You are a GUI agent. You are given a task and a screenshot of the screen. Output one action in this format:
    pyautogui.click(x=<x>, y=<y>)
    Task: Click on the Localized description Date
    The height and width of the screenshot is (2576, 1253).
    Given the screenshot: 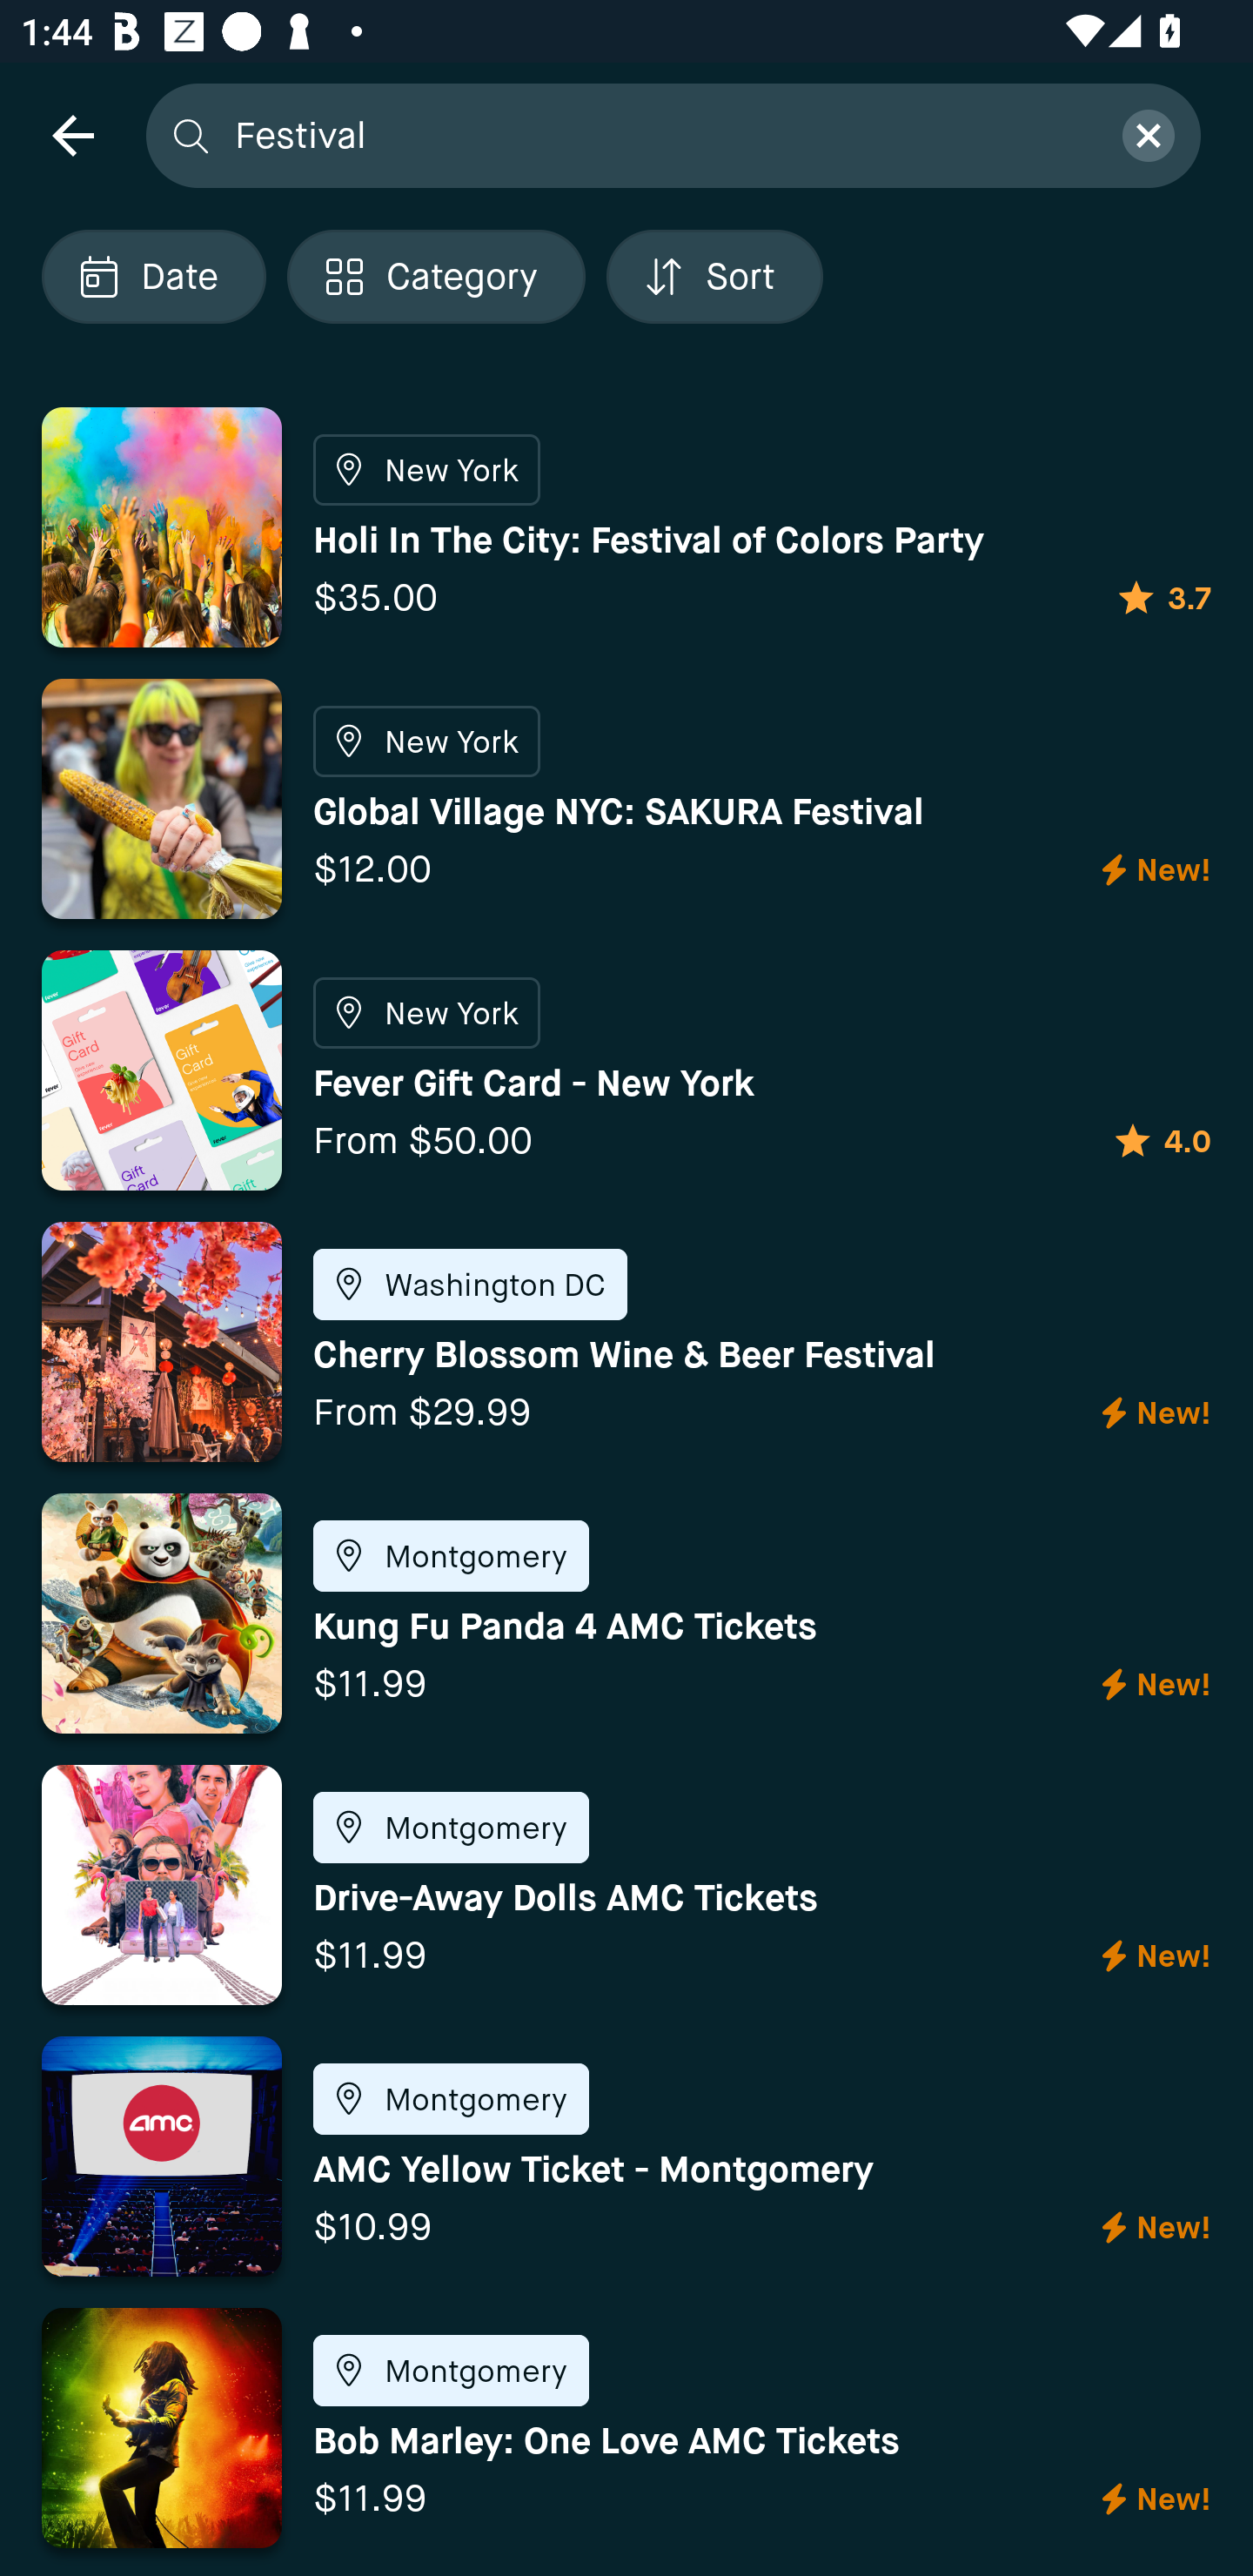 What is the action you would take?
    pyautogui.click(x=153, y=277)
    